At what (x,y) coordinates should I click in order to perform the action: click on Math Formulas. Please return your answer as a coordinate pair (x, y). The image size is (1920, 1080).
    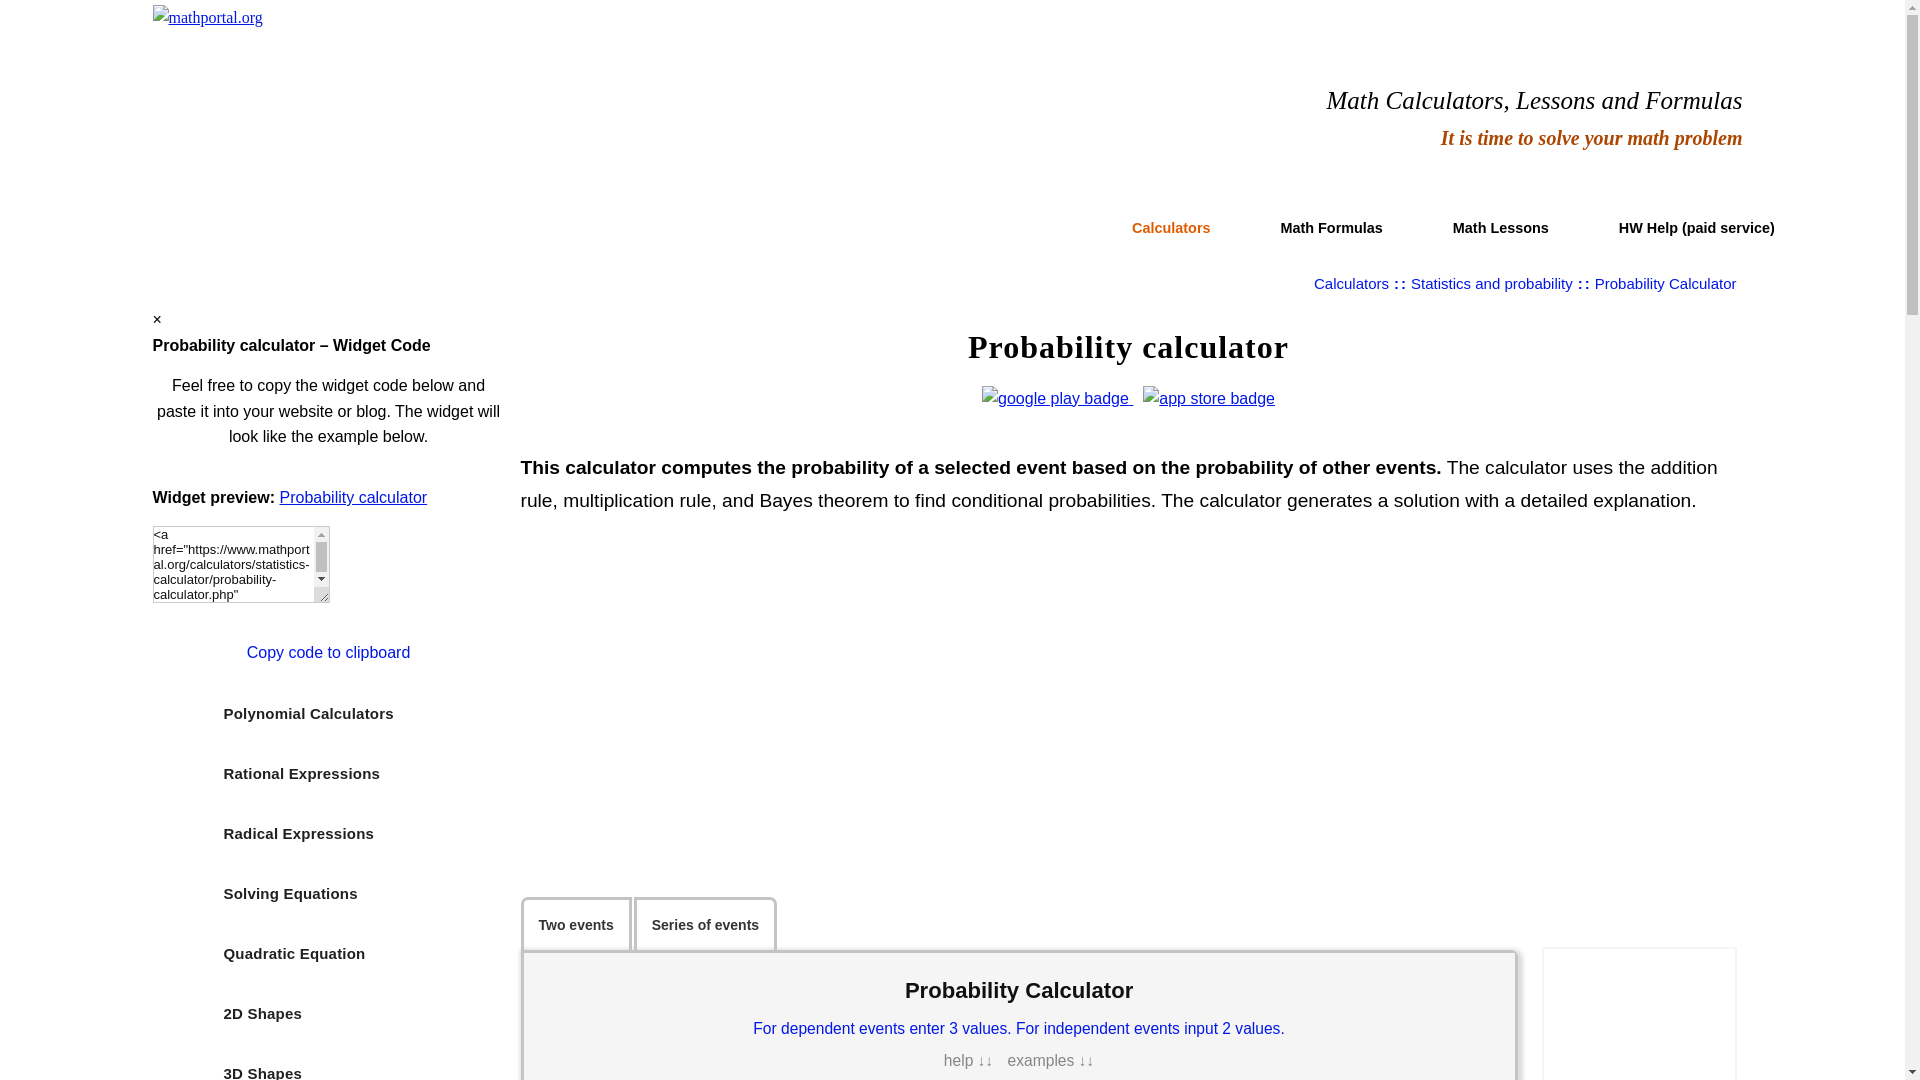
    Looking at the image, I should click on (1332, 226).